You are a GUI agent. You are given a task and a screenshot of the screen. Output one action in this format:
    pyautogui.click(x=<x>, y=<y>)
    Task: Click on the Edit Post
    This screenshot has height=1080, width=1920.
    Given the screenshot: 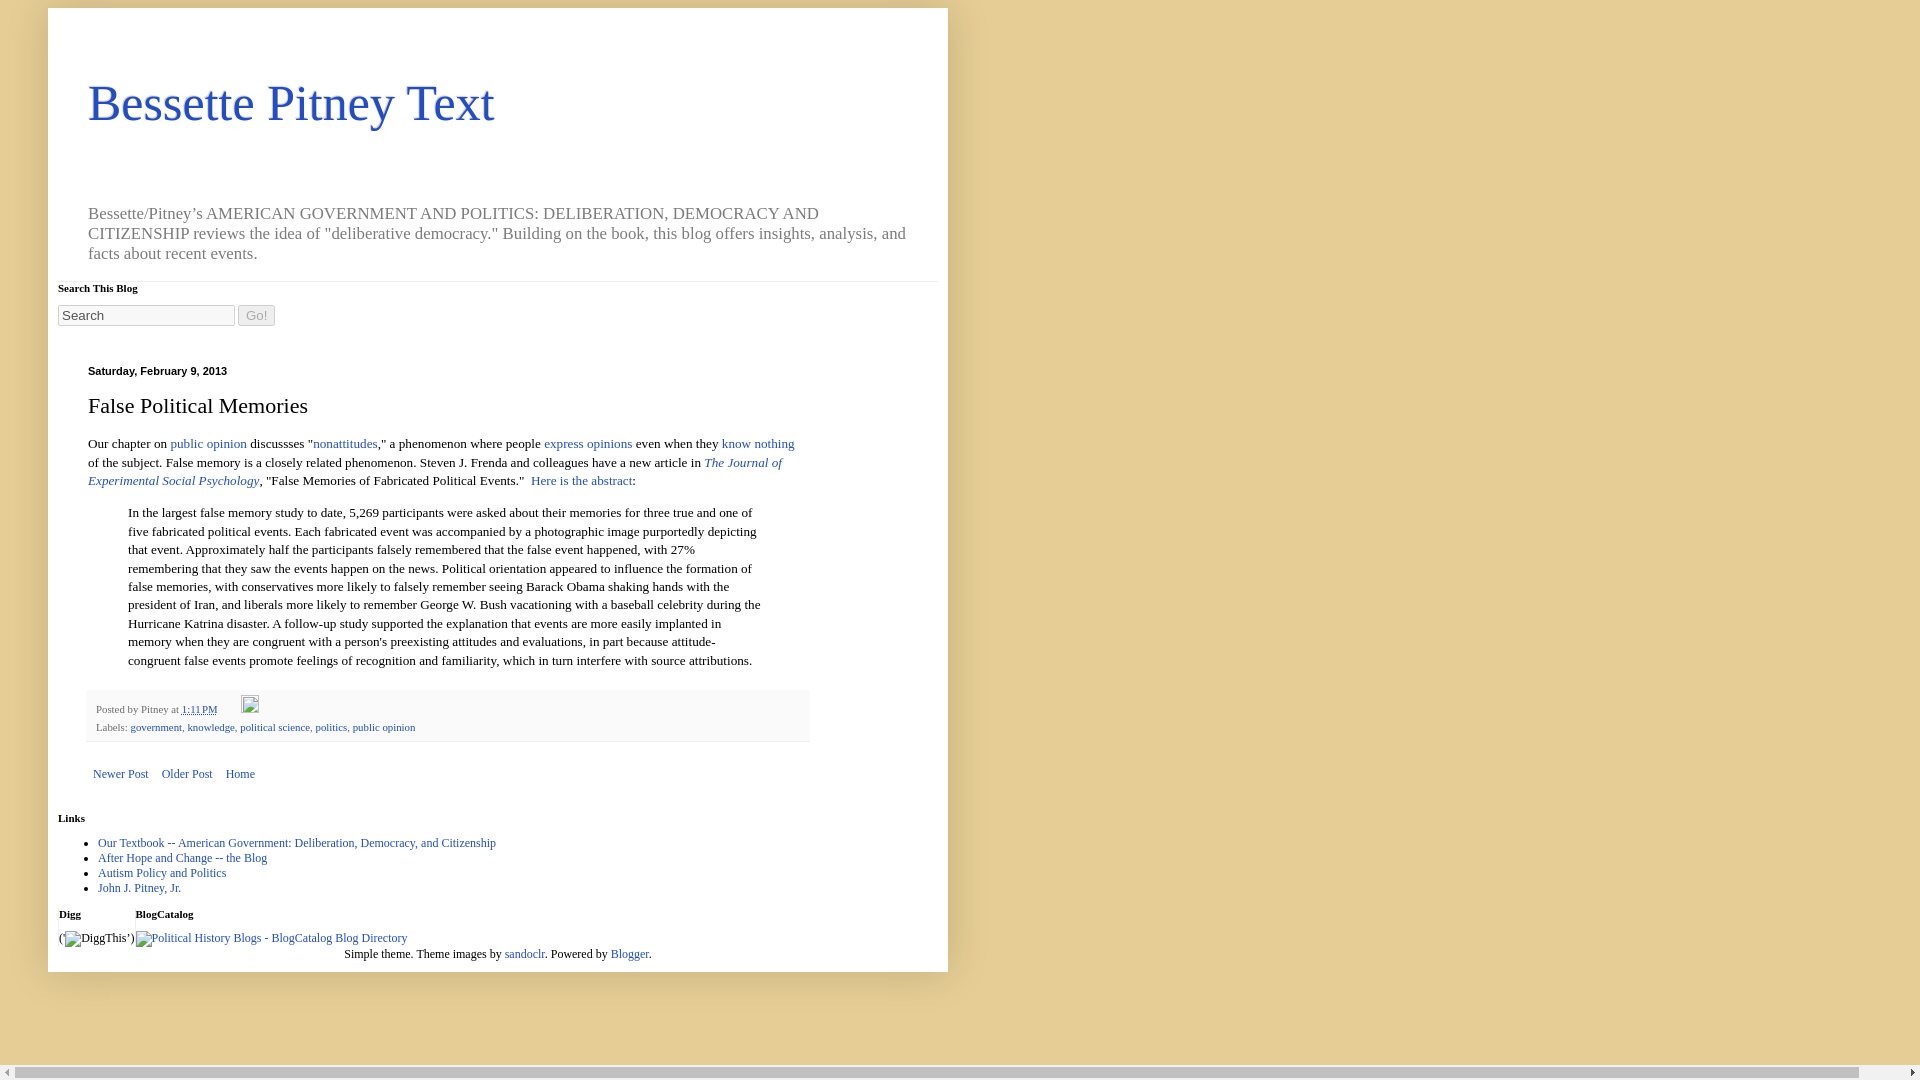 What is the action you would take?
    pyautogui.click(x=250, y=708)
    